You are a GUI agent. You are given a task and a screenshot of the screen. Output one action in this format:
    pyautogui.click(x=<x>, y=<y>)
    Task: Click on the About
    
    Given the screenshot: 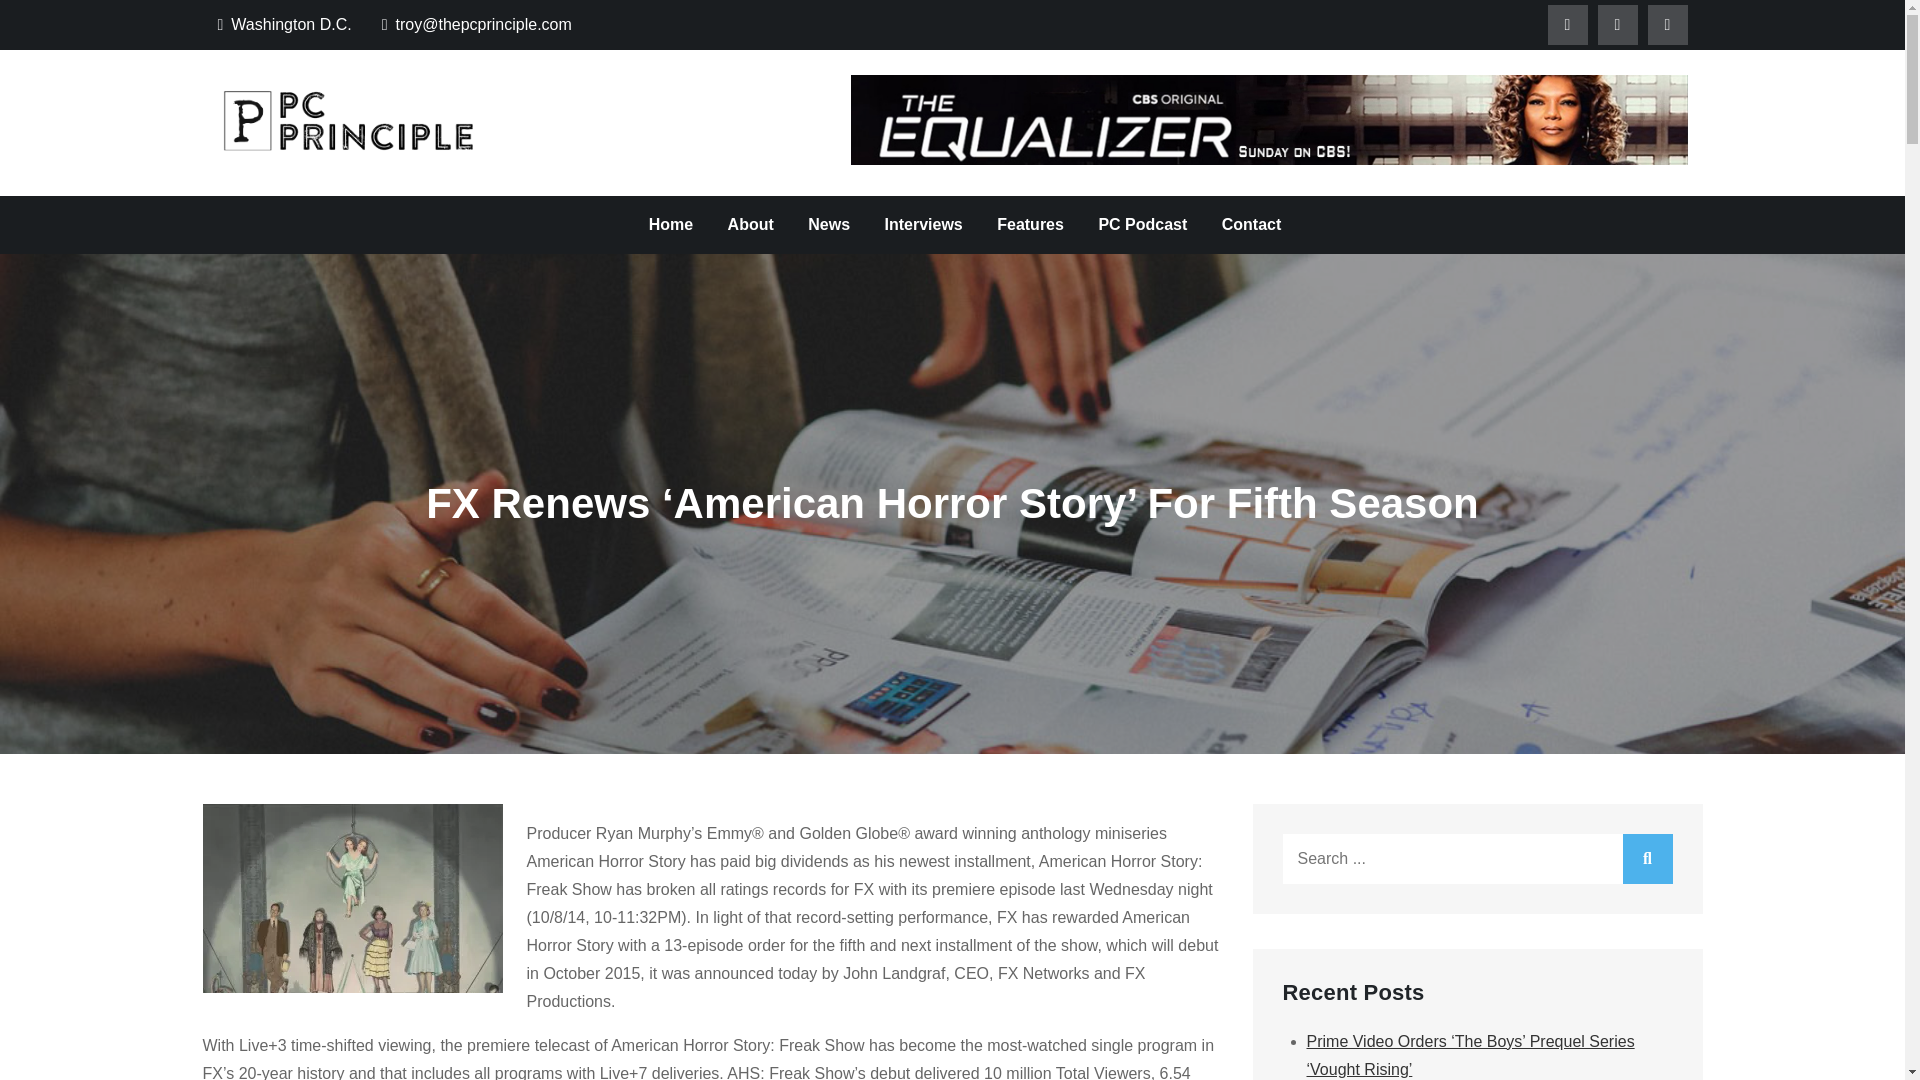 What is the action you would take?
    pyautogui.click(x=750, y=224)
    